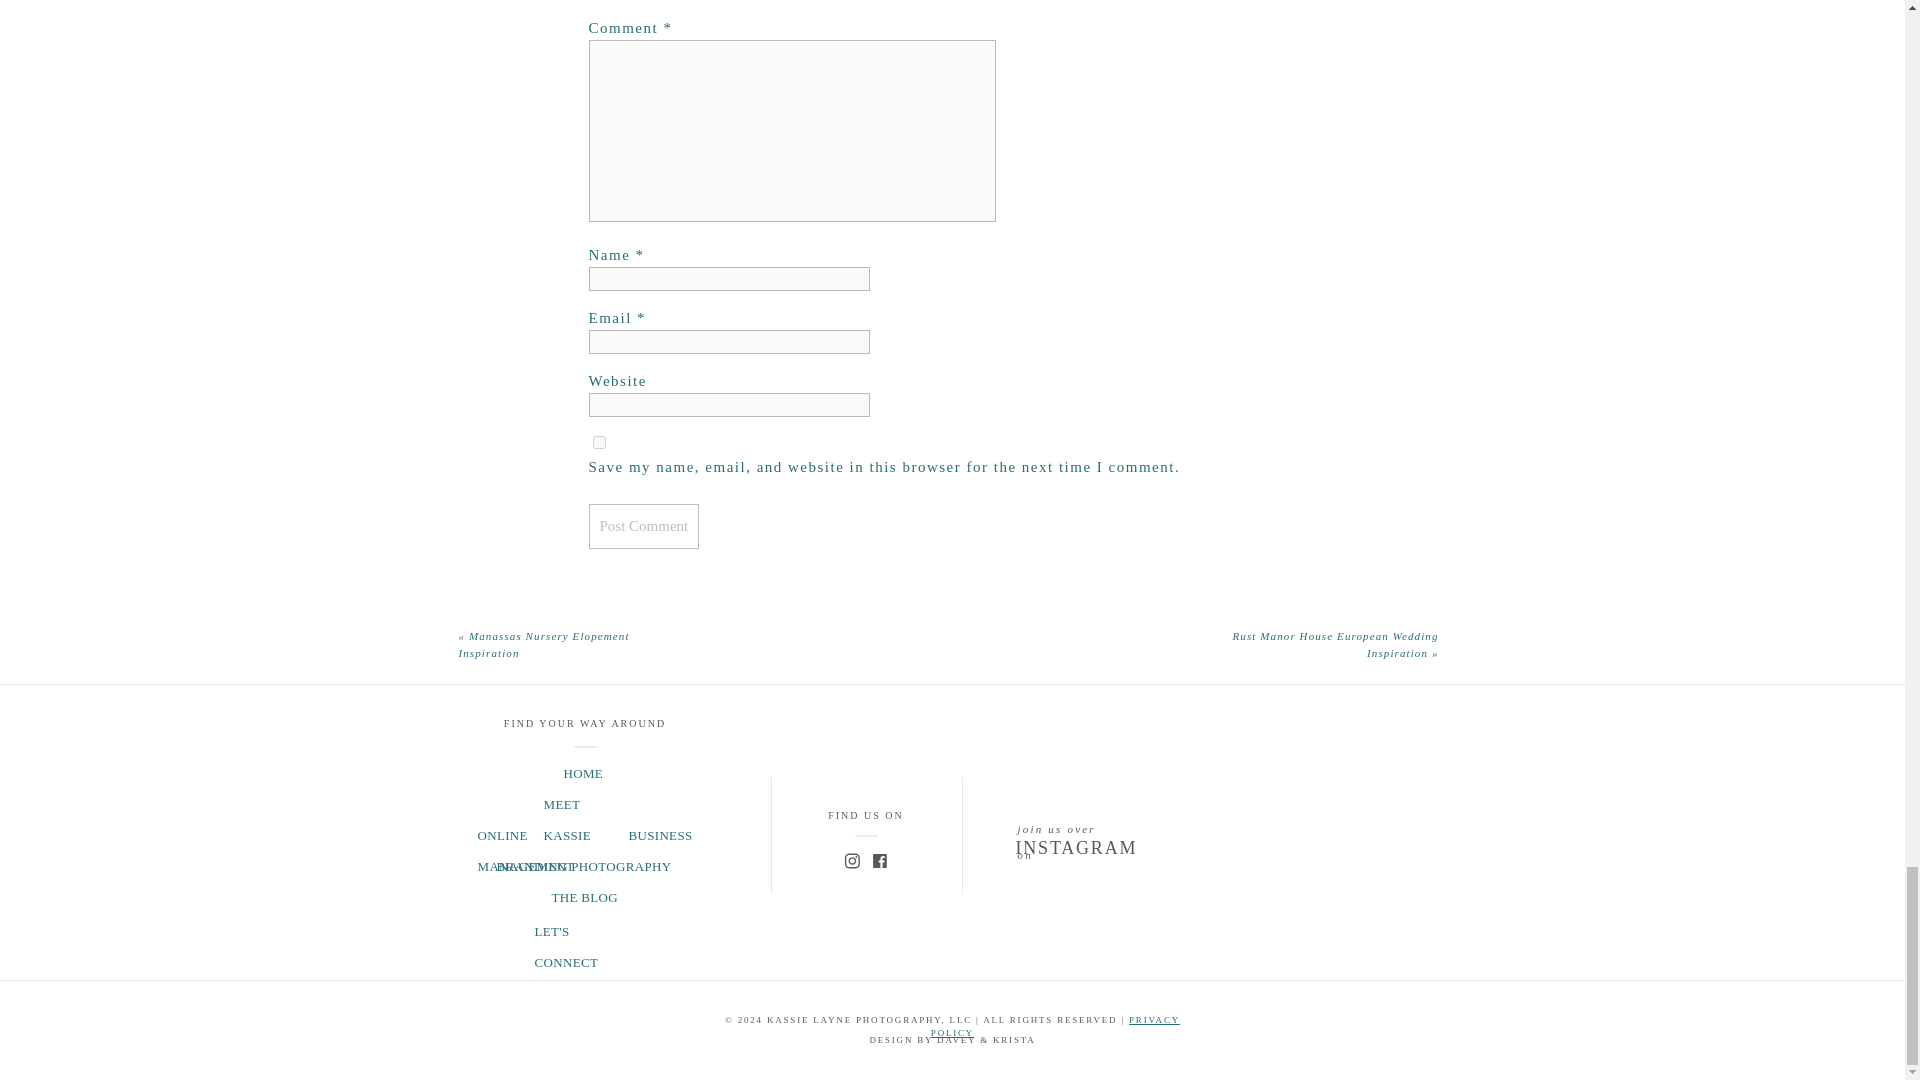  I want to click on MEET KASSIE, so click(585, 802).